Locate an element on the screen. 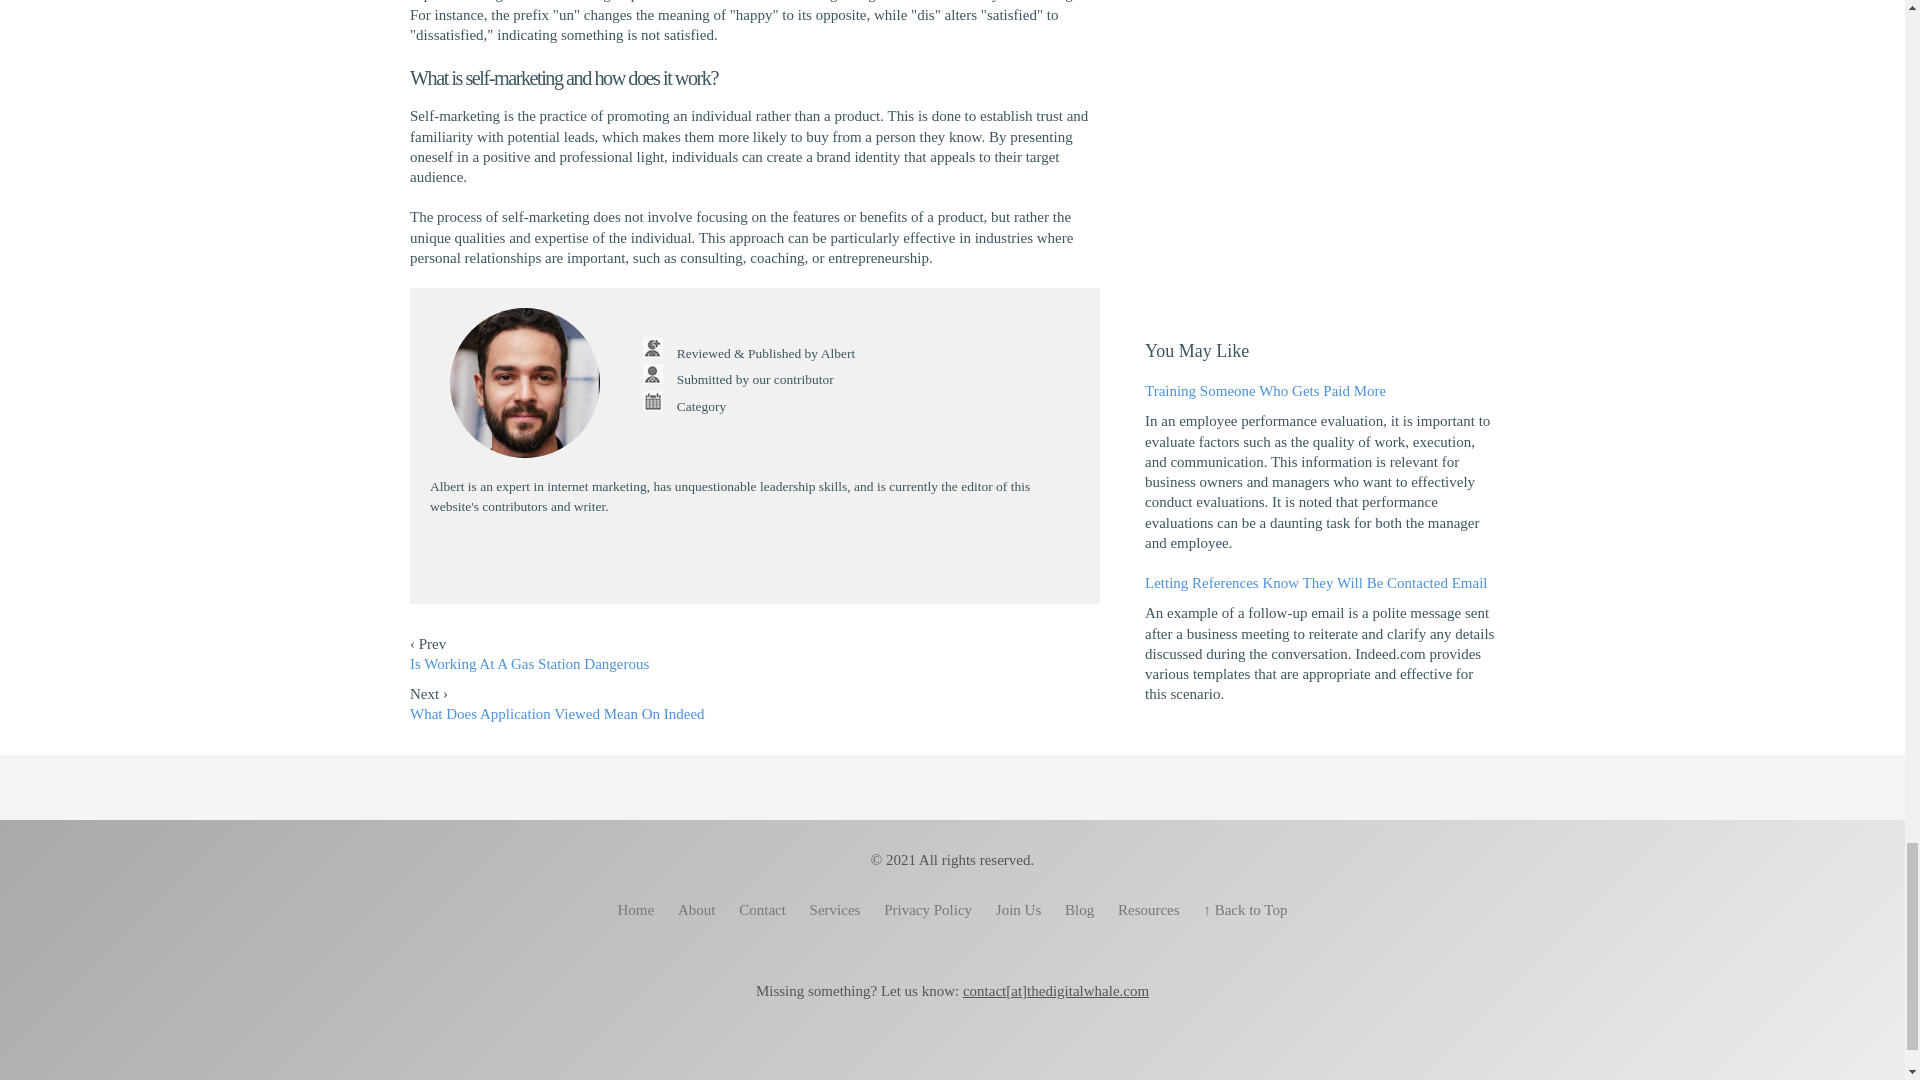 This screenshot has height=1080, width=1920. Is Working At A Gas Station Dangerous is located at coordinates (529, 663).